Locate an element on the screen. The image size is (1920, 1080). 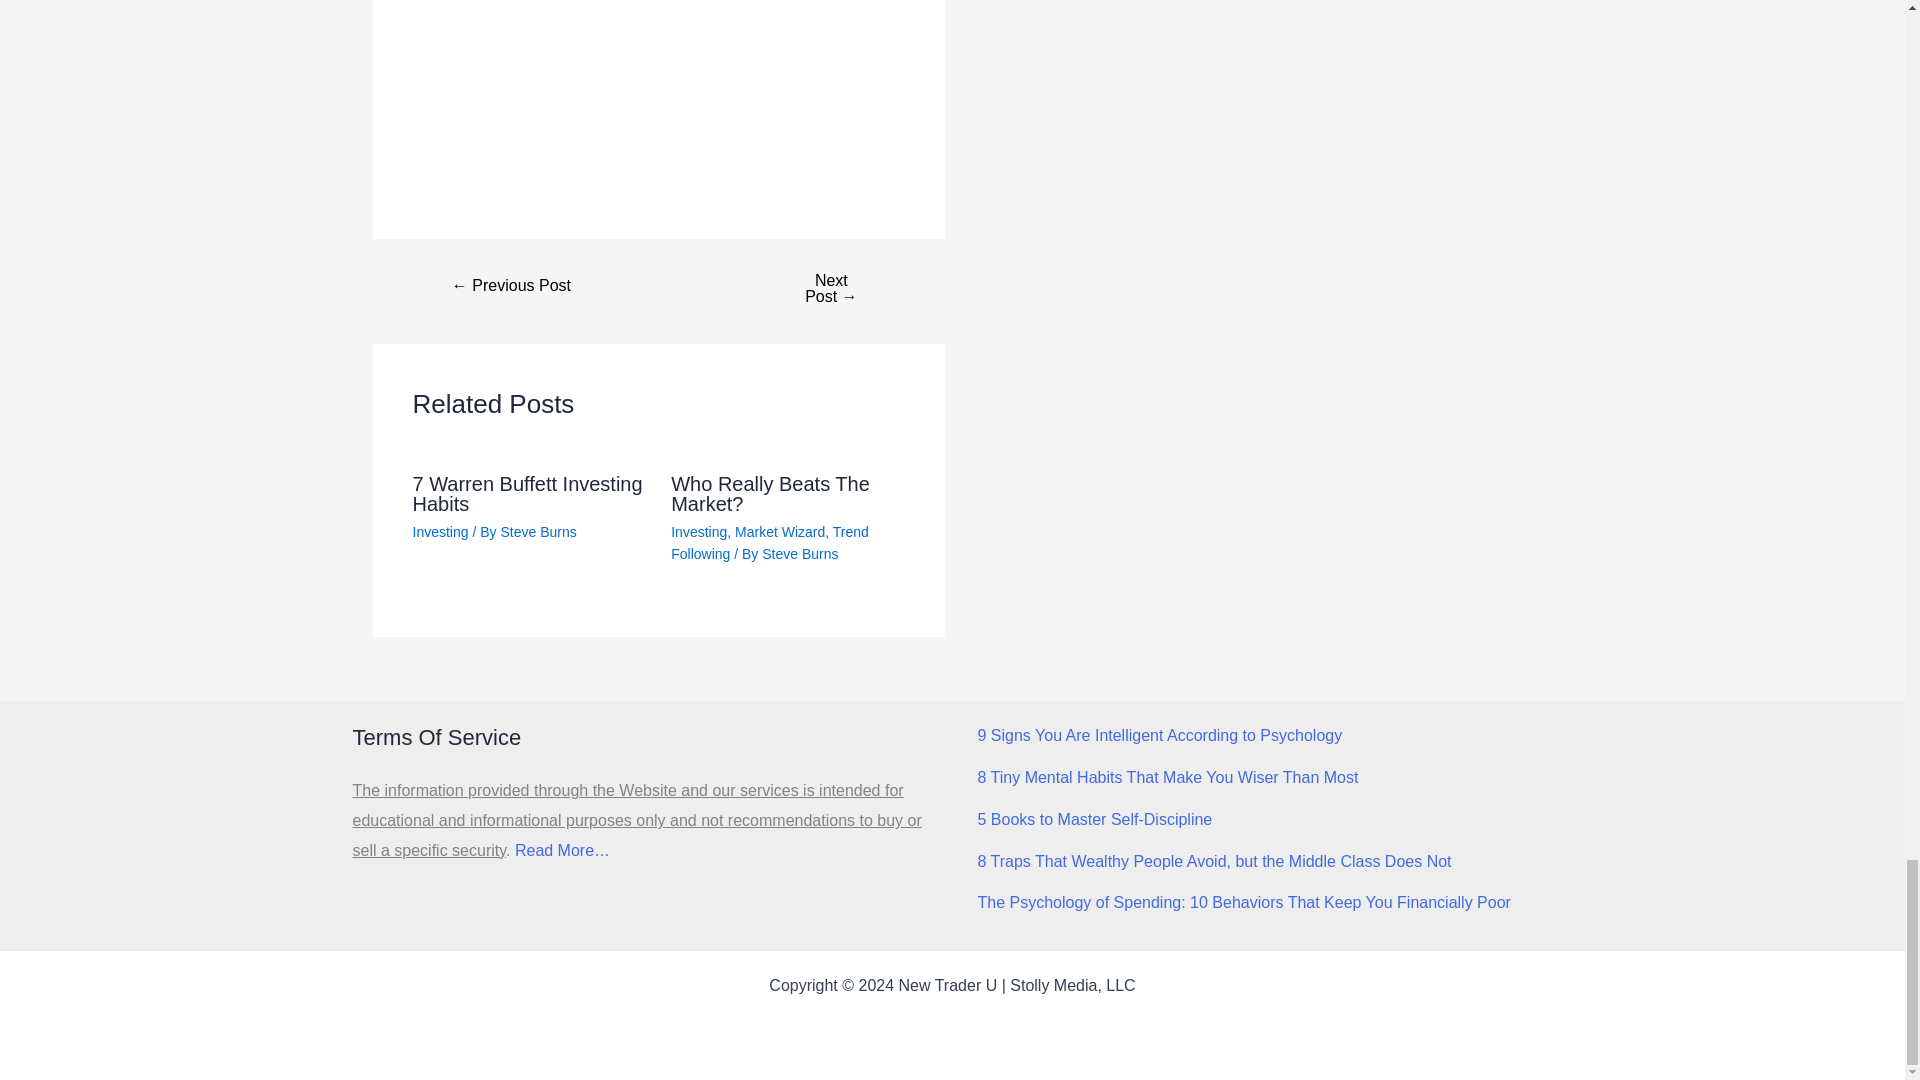
View all posts by Steve Burns is located at coordinates (800, 554).